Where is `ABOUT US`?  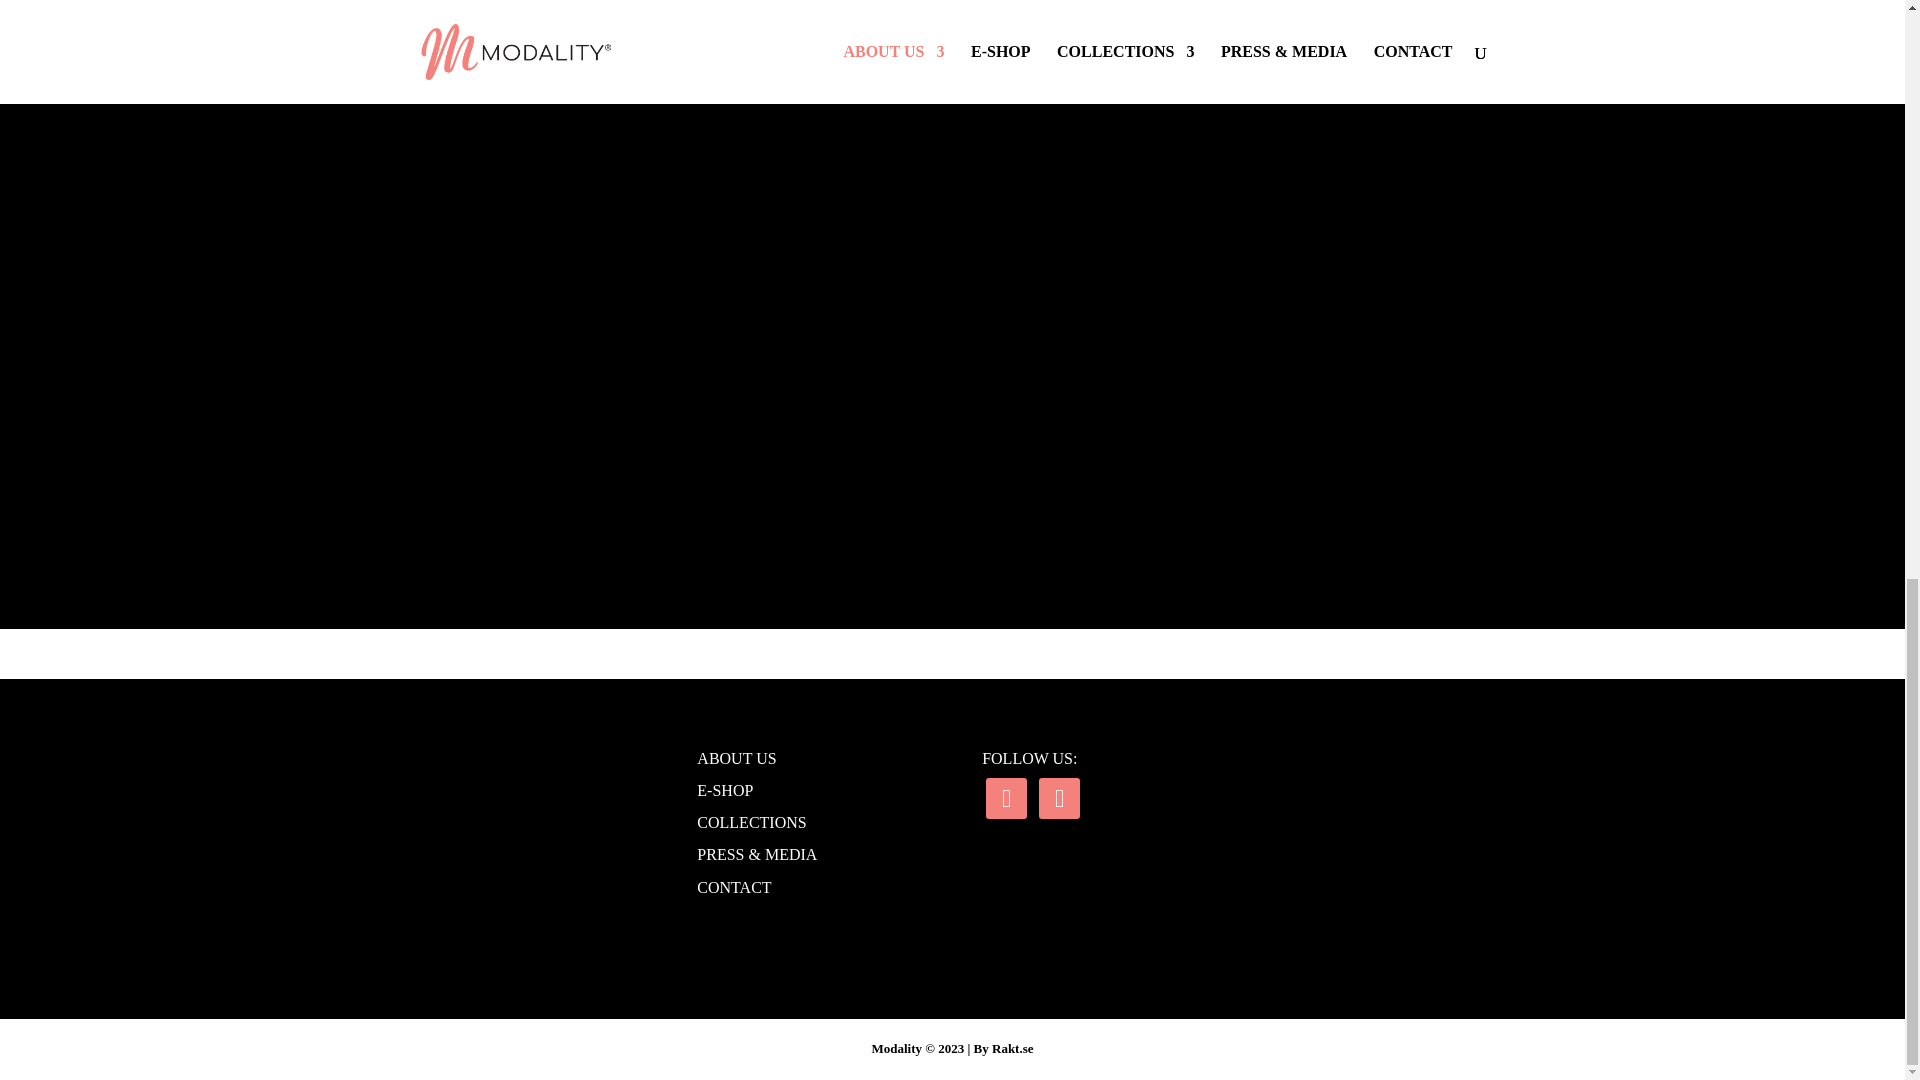
ABOUT US is located at coordinates (736, 758).